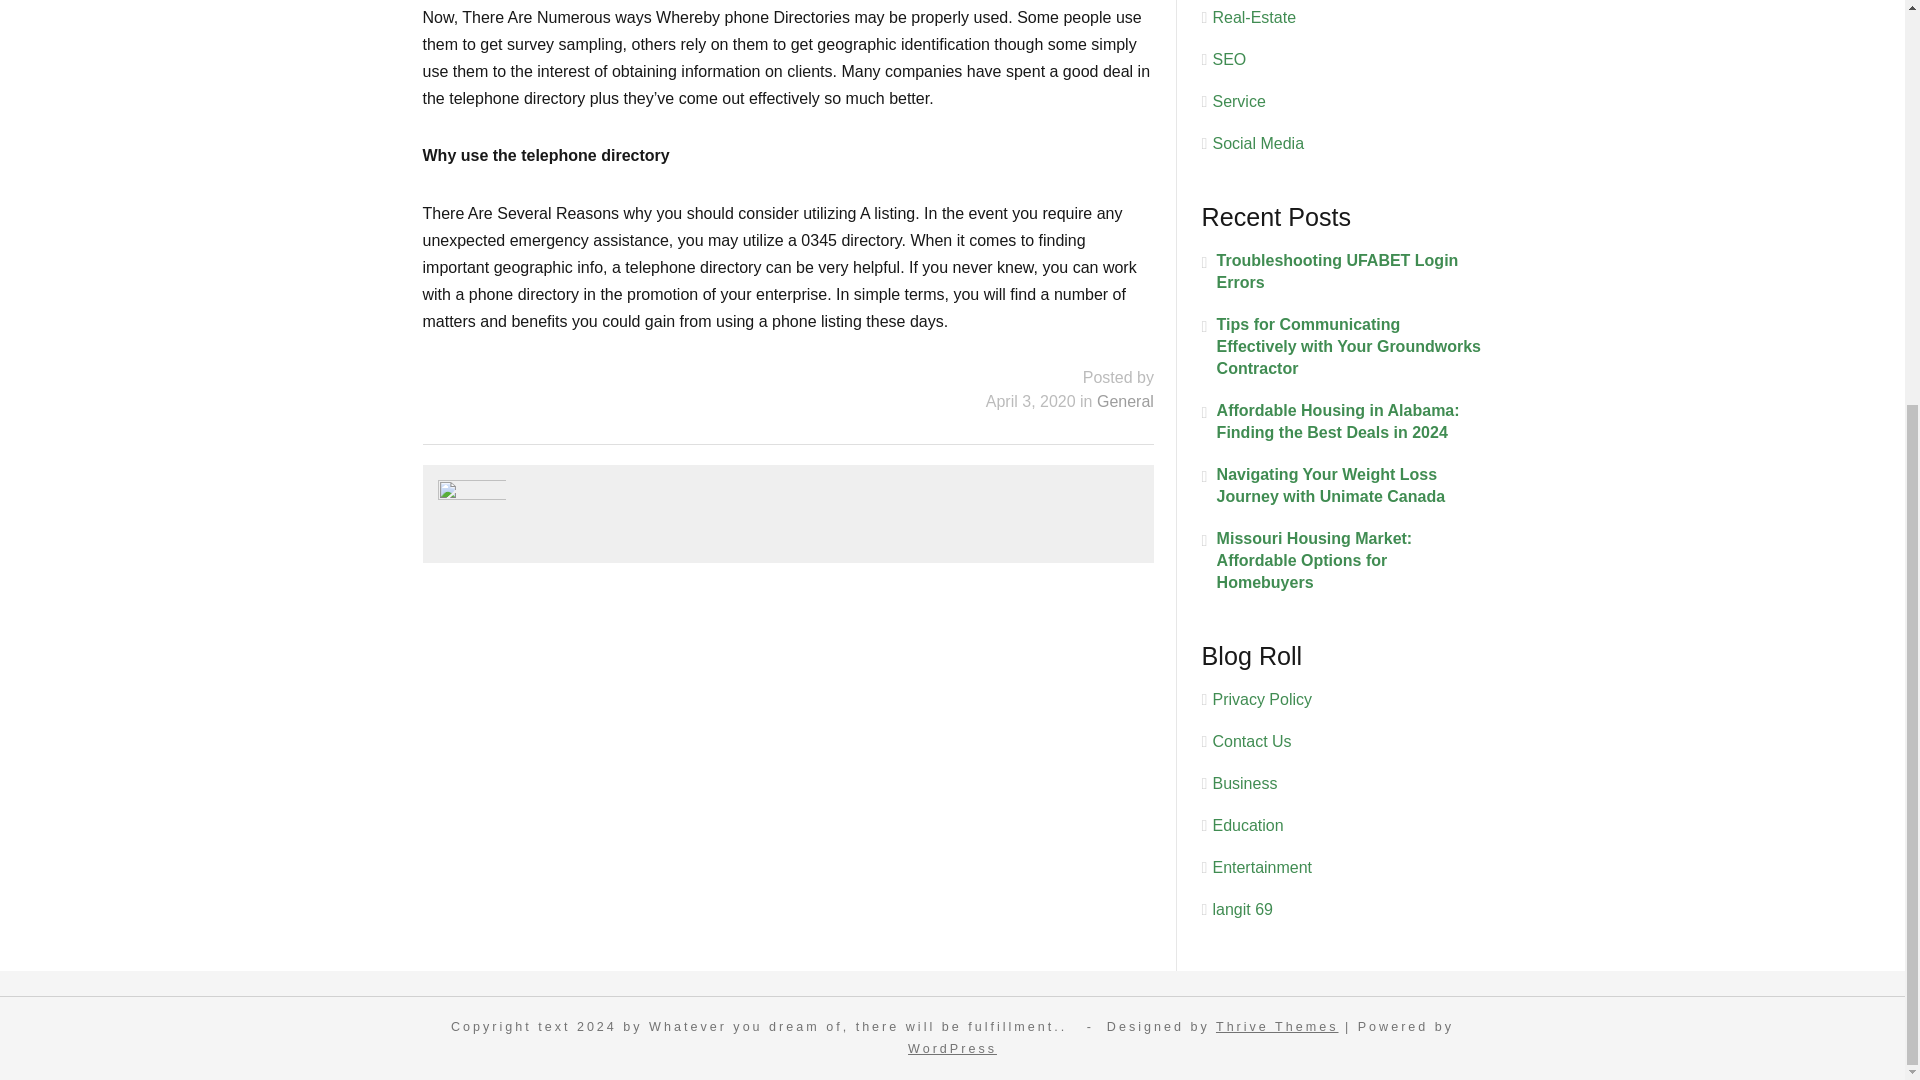 This screenshot has height=1080, width=1920. What do you see at coordinates (1242, 909) in the screenshot?
I see `langit 69` at bounding box center [1242, 909].